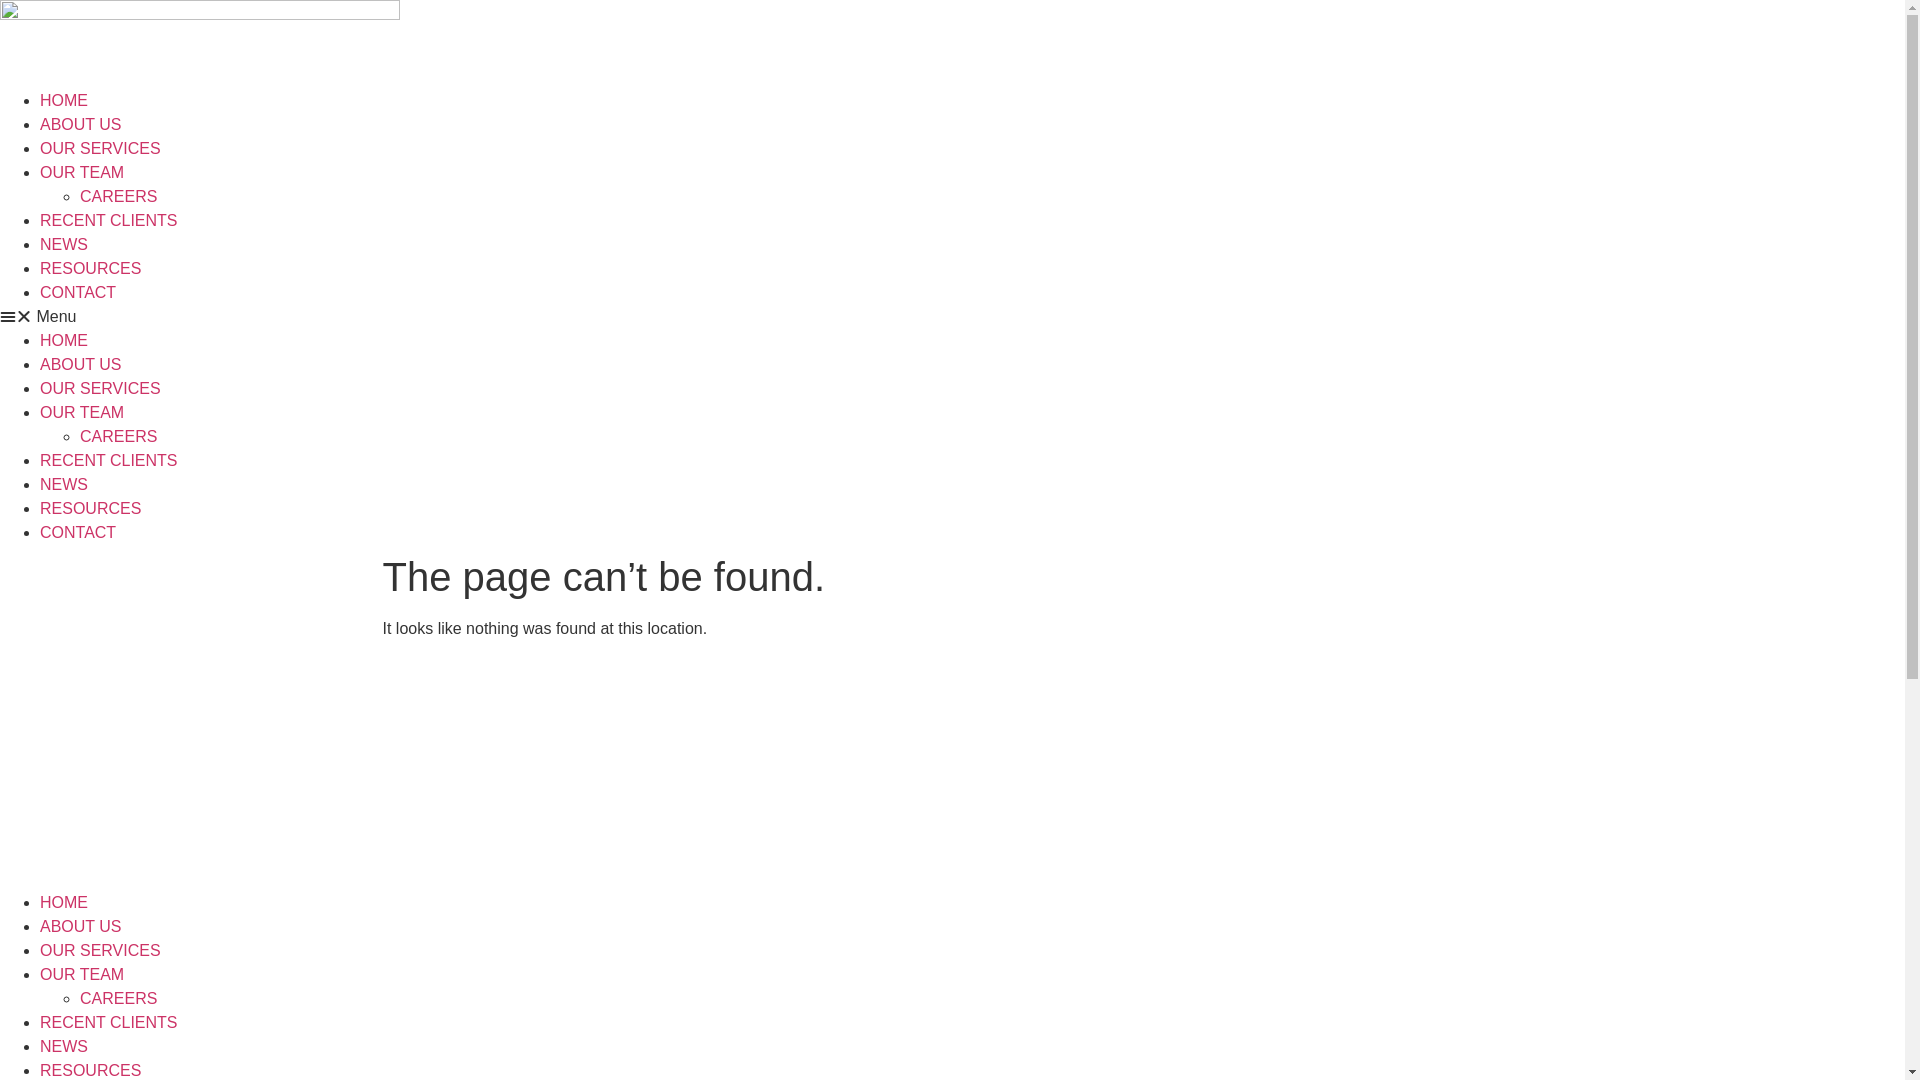 This screenshot has width=1920, height=1080. I want to click on OUR TEAM, so click(82, 974).